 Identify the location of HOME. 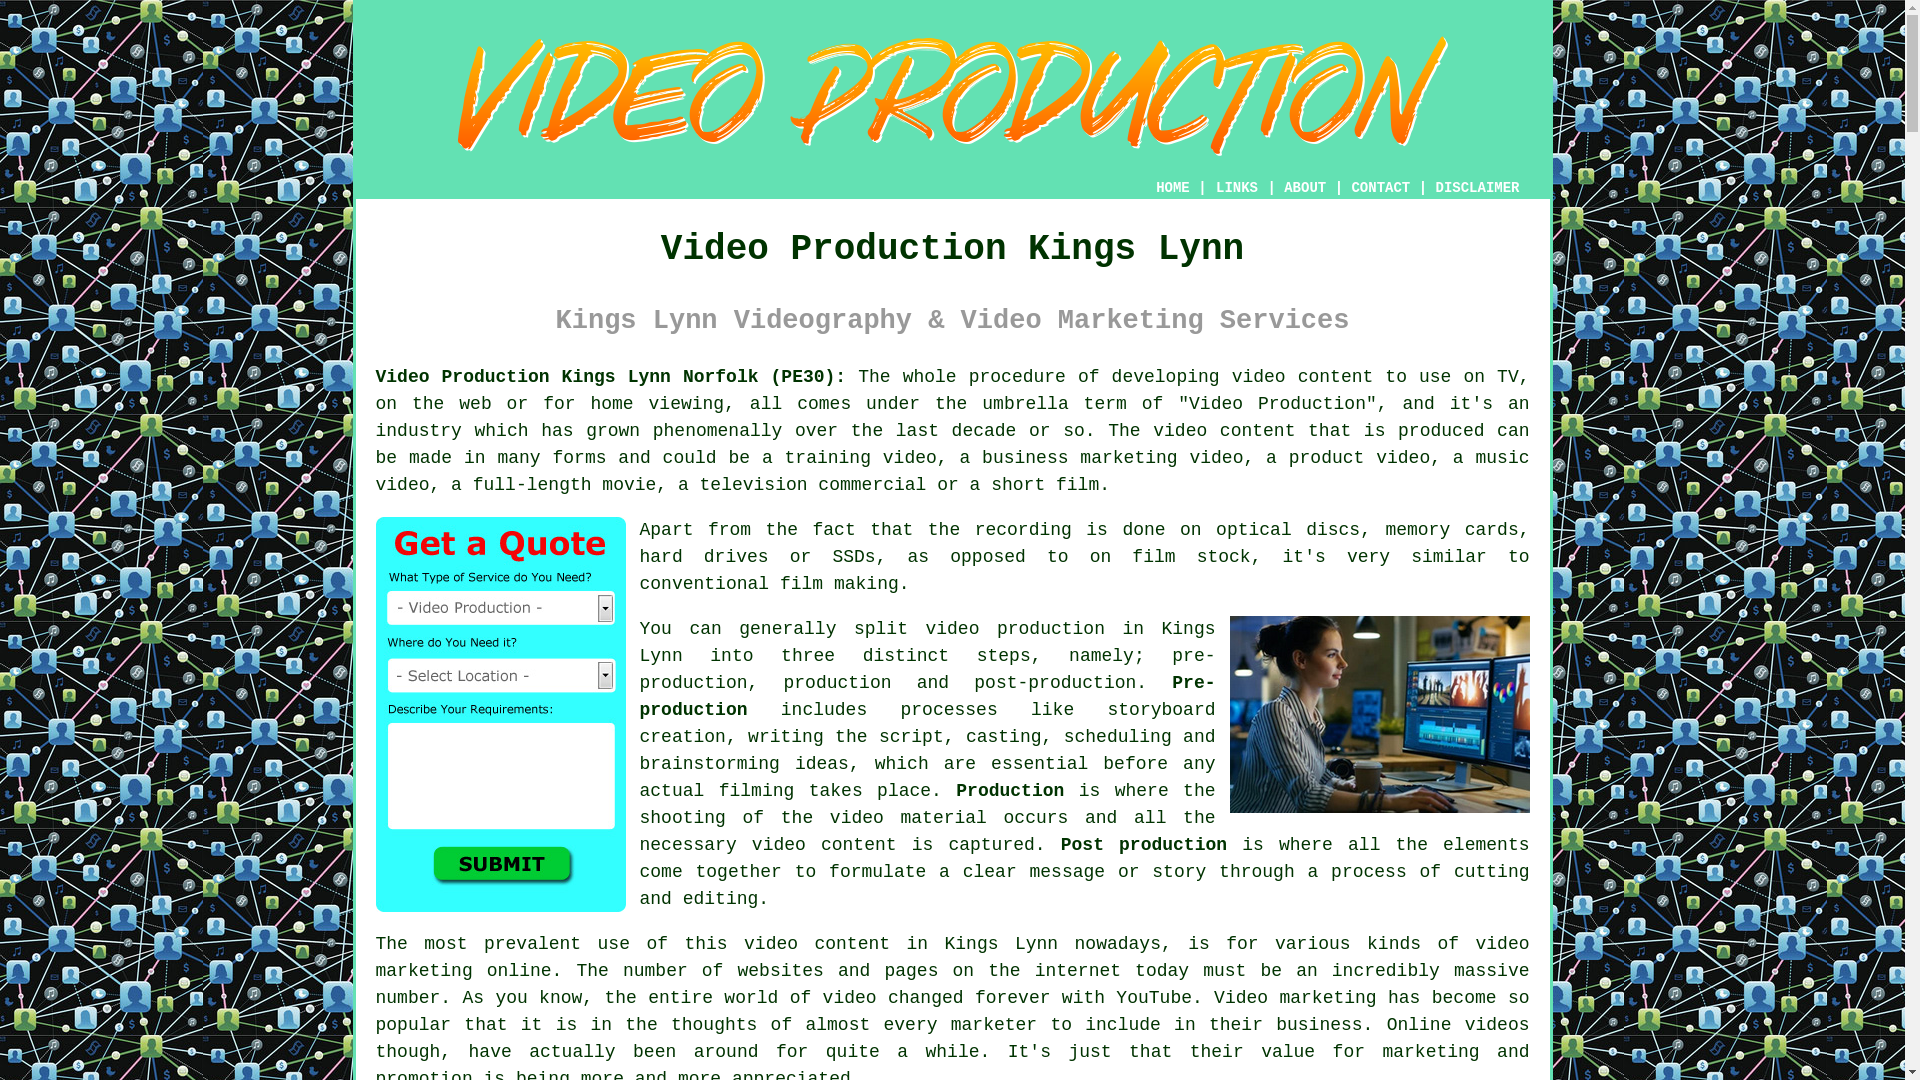
(1172, 188).